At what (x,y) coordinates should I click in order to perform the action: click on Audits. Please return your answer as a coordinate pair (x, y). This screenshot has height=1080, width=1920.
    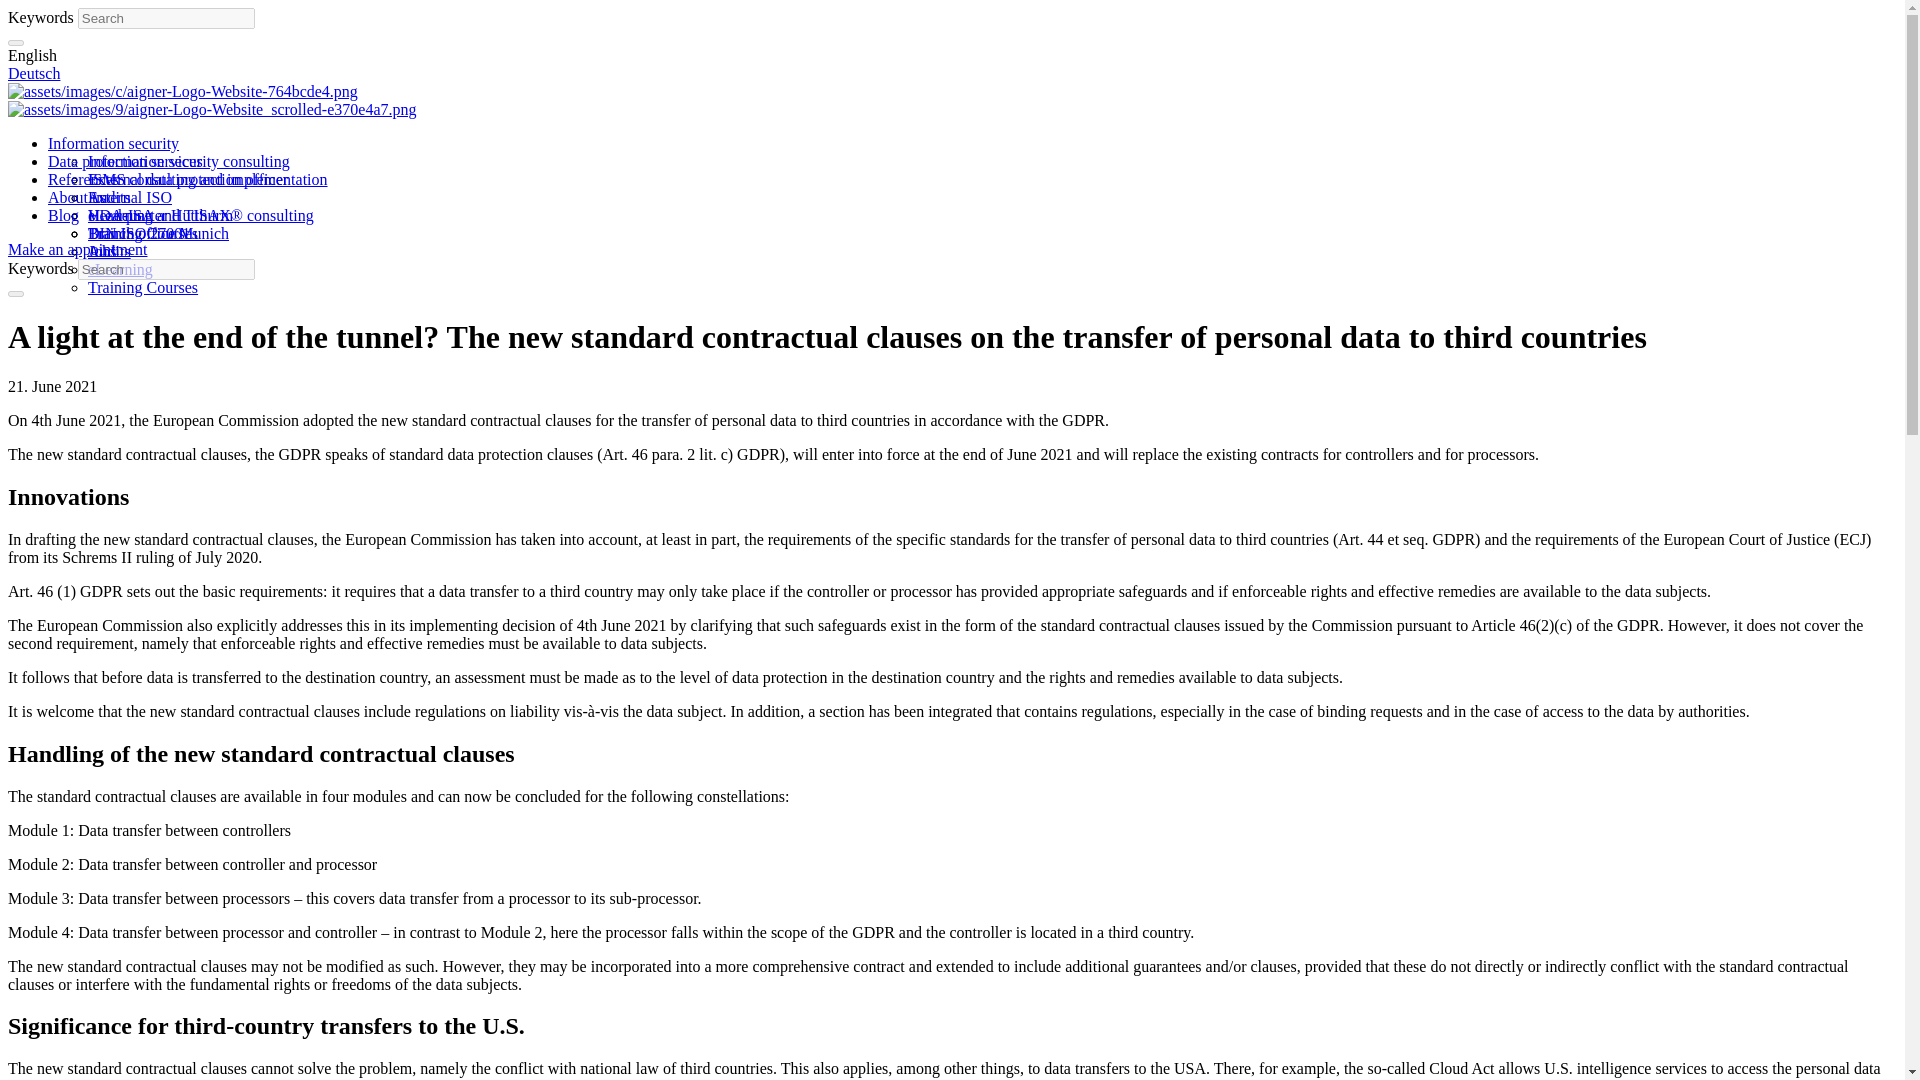
    Looking at the image, I should click on (109, 252).